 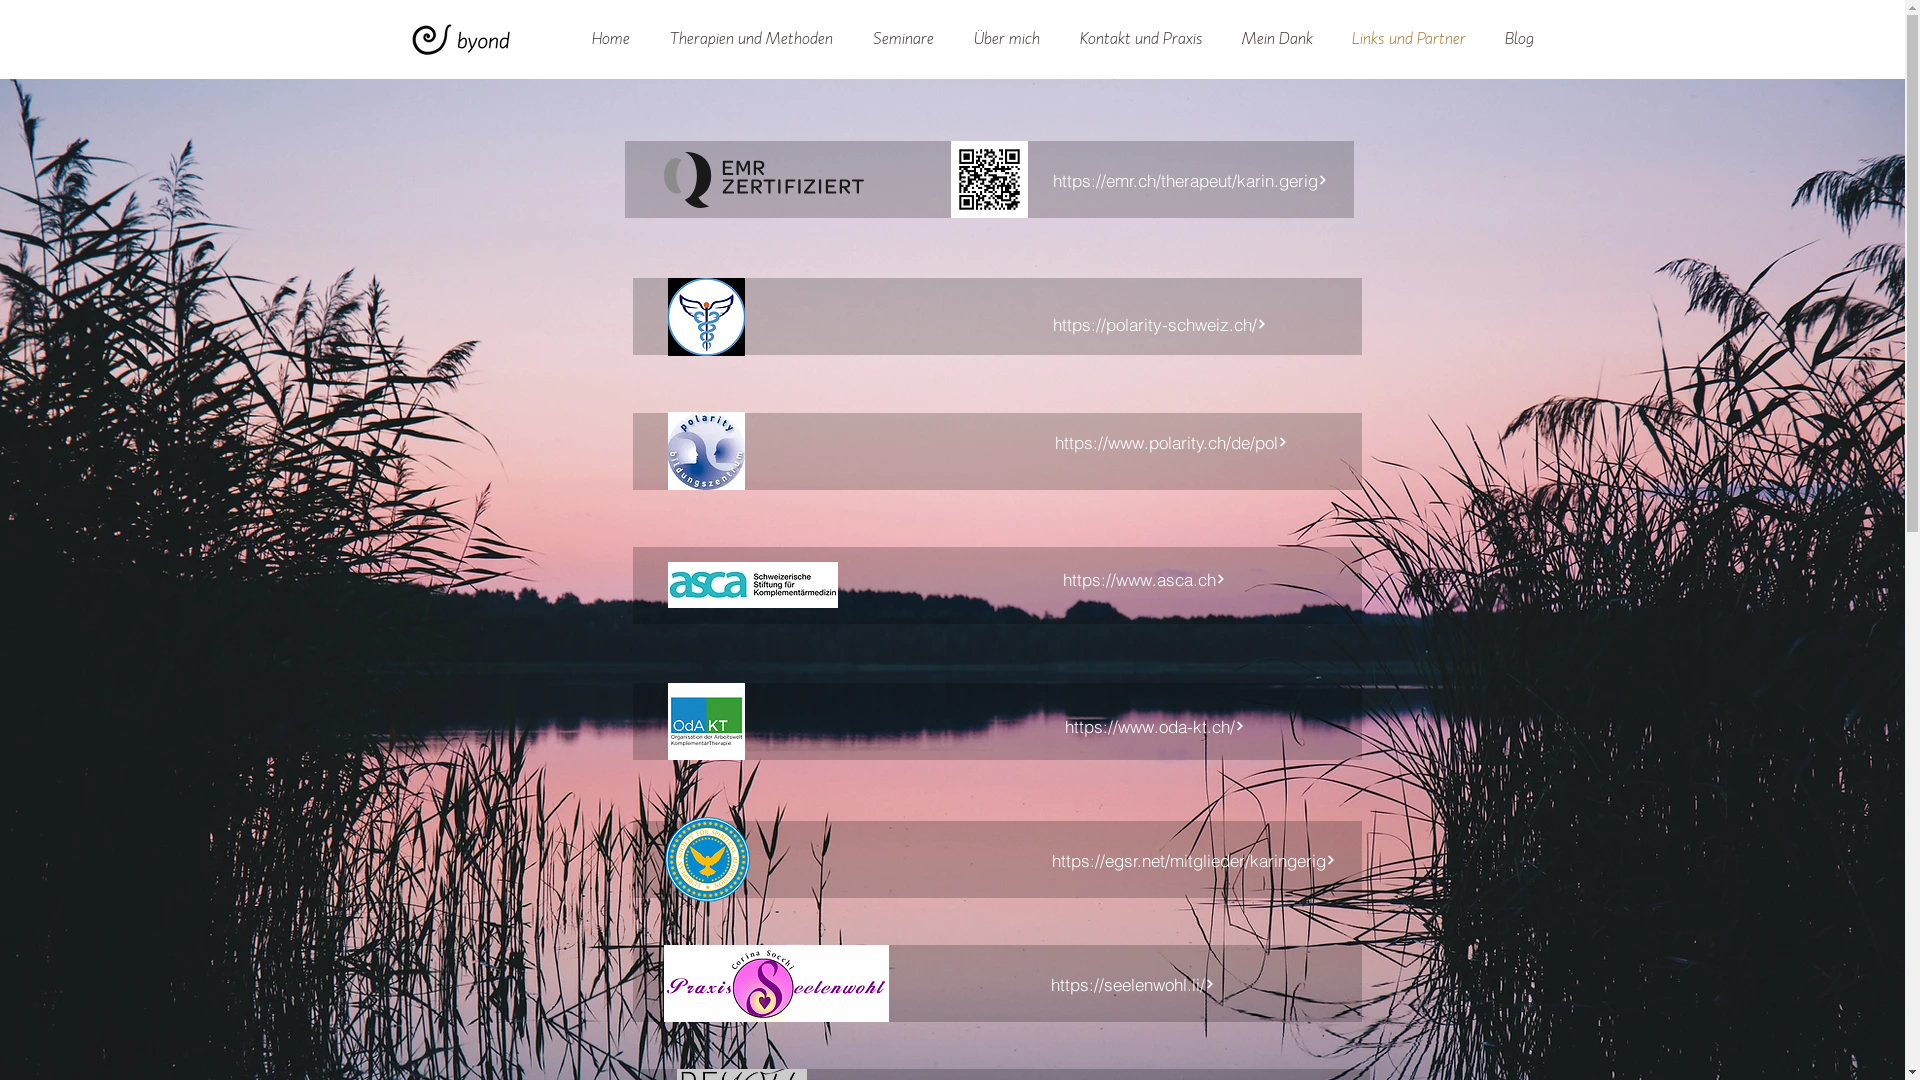 I want to click on Home, so click(x=610, y=40).